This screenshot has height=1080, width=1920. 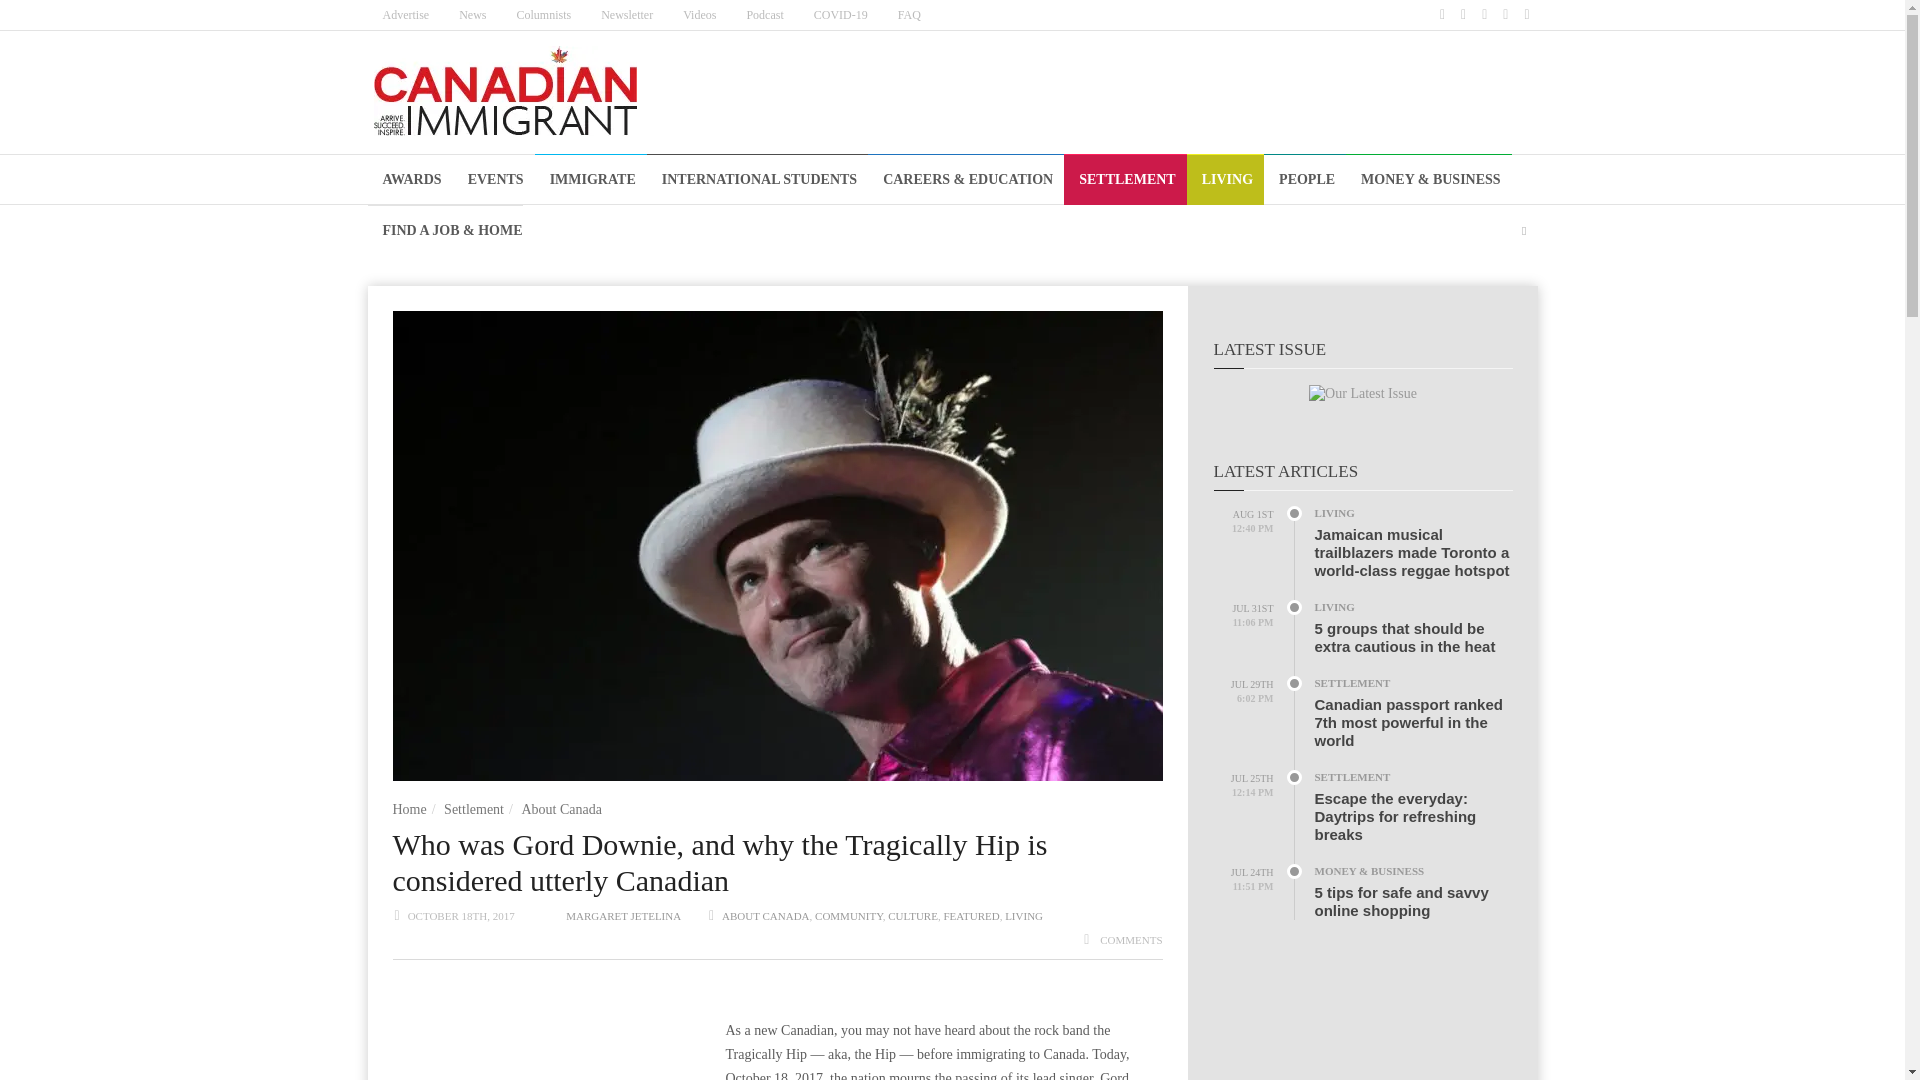 I want to click on View all posts in About Canada, so click(x=766, y=916).